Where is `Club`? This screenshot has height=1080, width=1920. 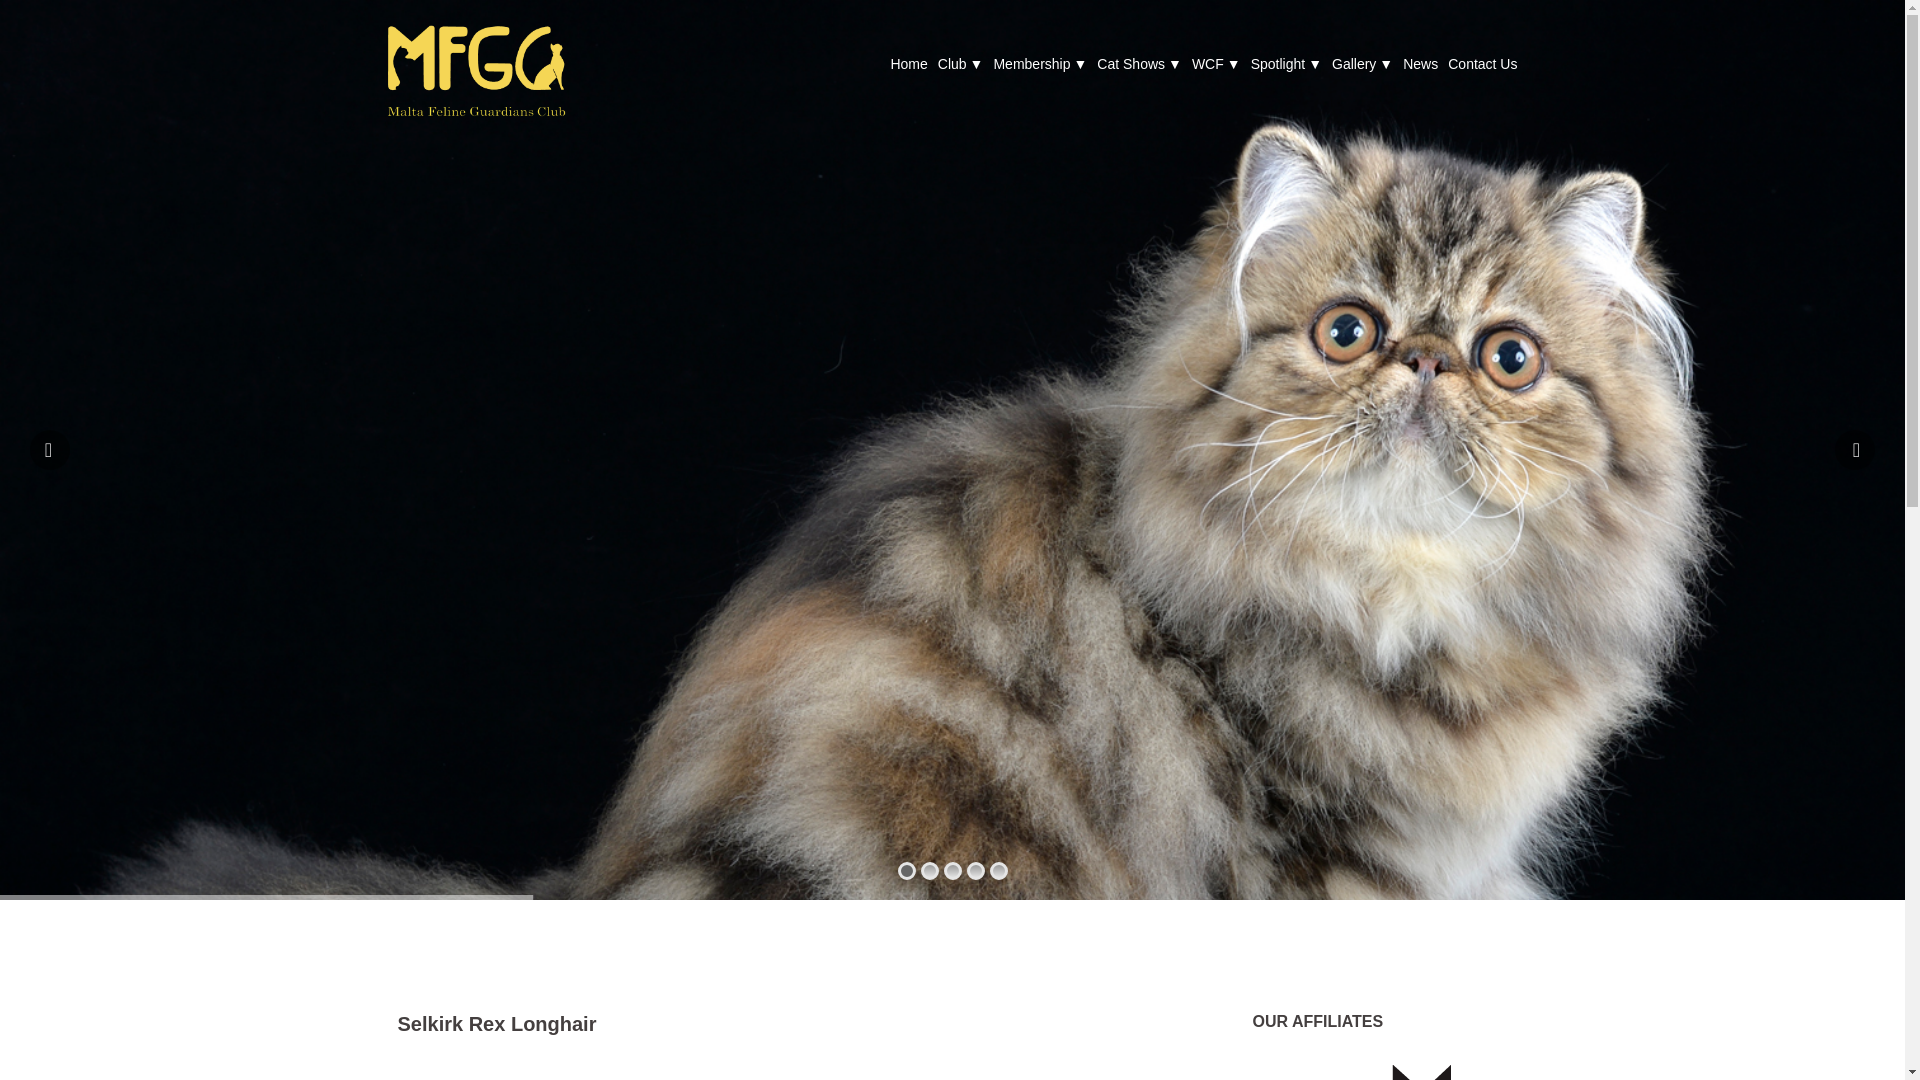 Club is located at coordinates (960, 63).